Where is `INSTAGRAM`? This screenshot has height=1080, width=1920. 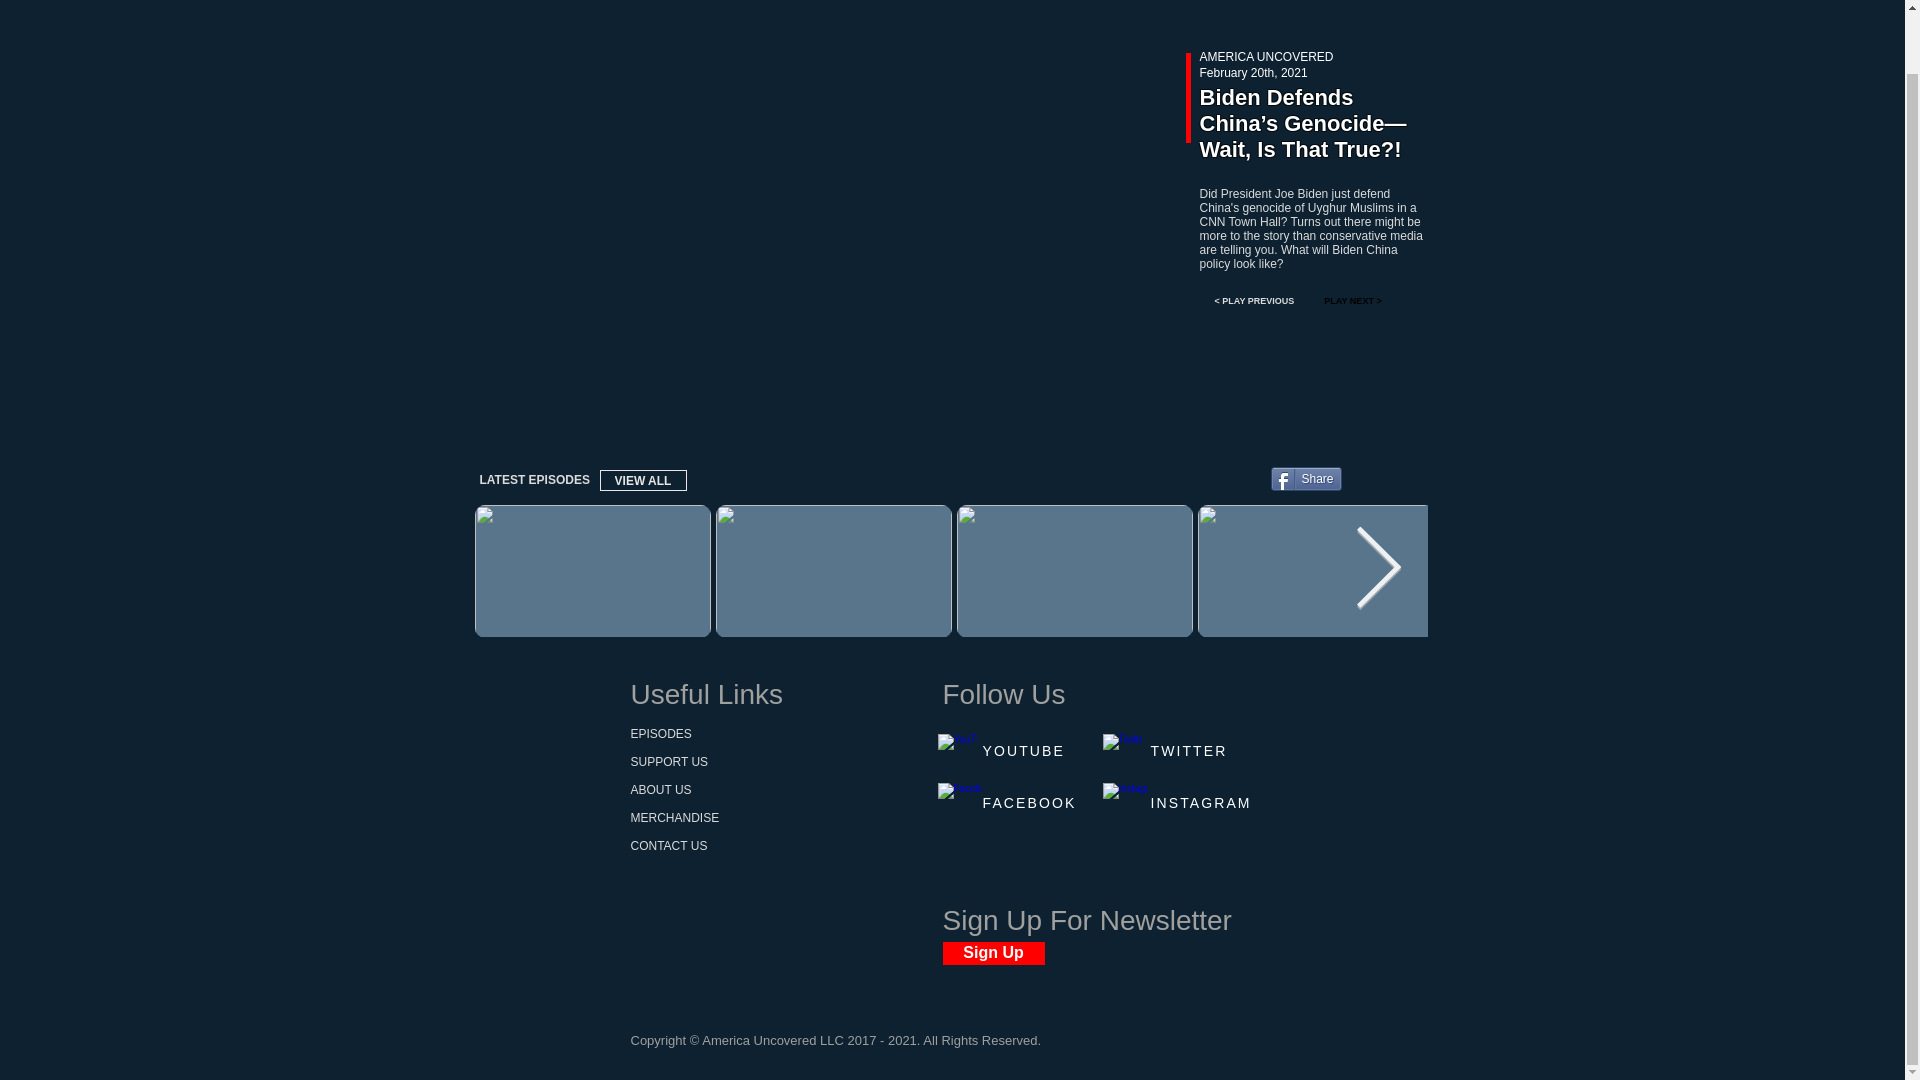
INSTAGRAM is located at coordinates (1200, 802).